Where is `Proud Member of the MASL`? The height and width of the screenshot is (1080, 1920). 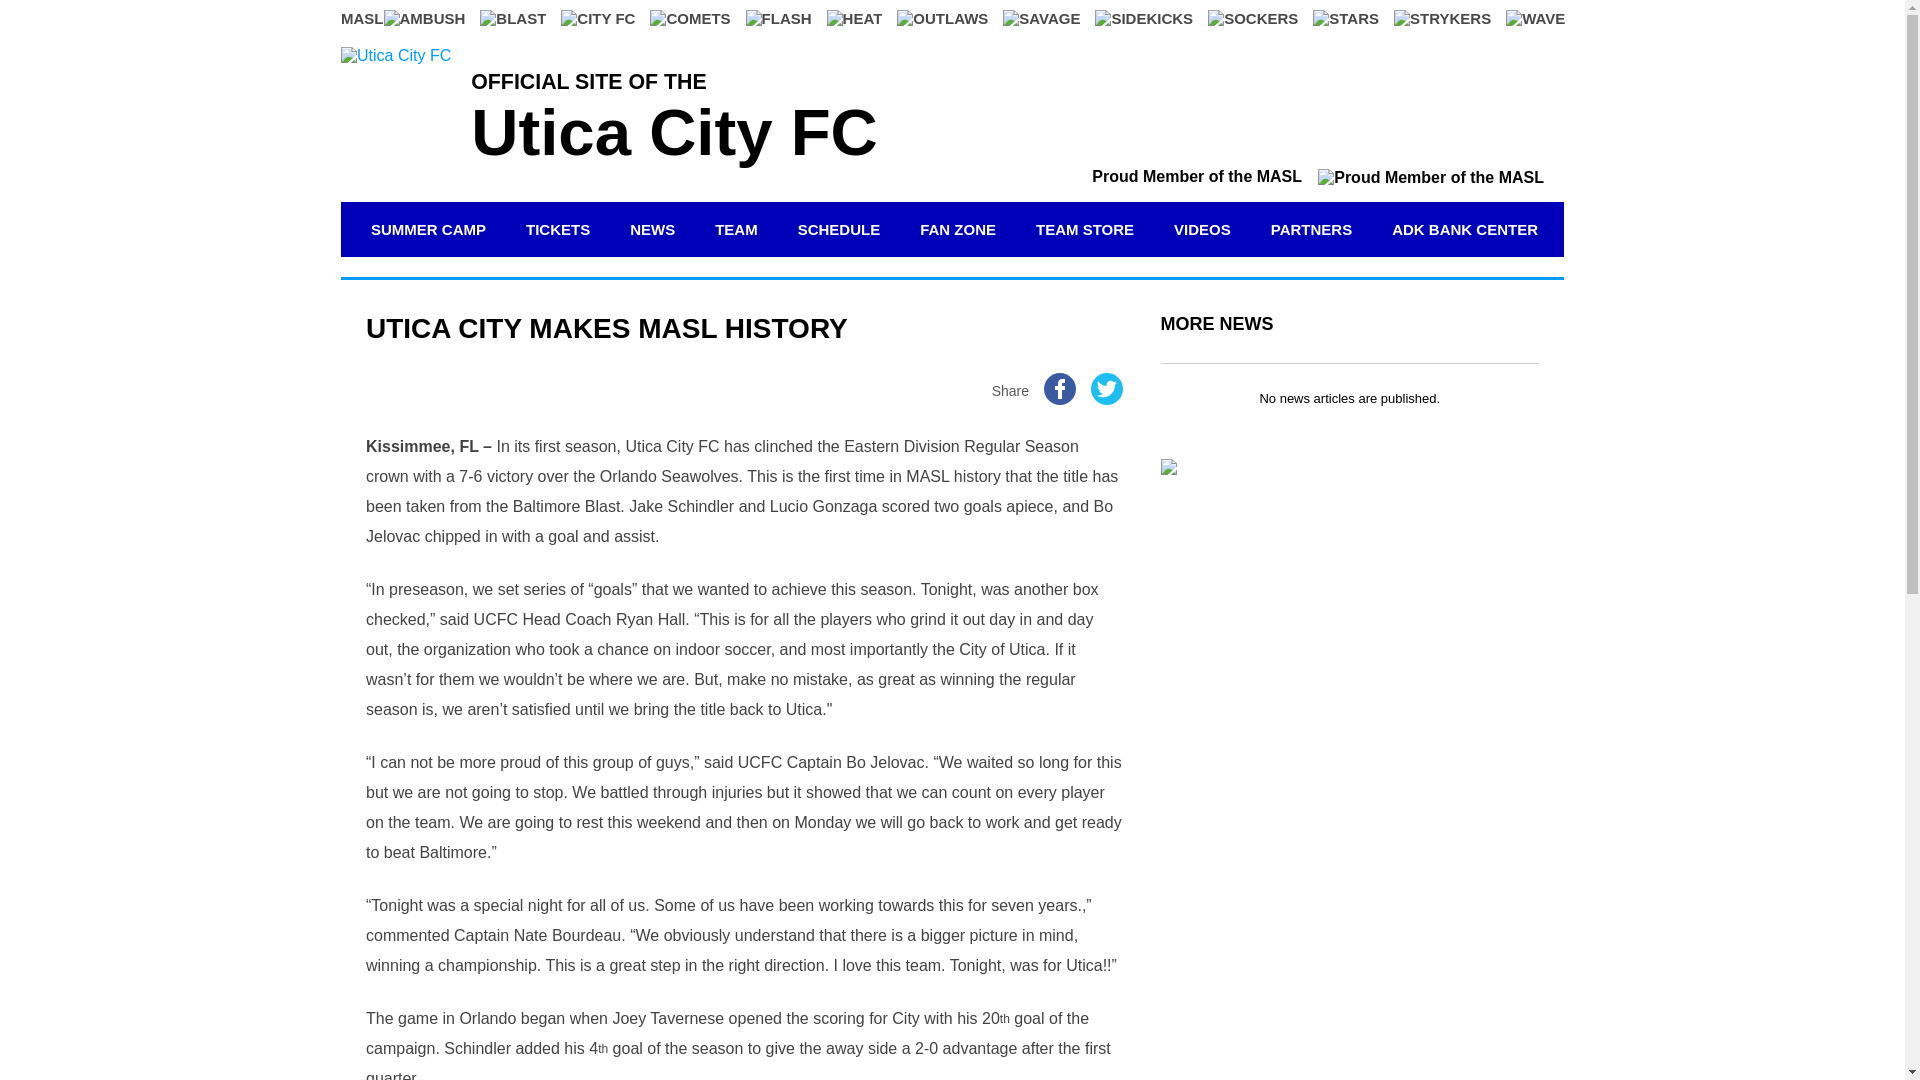 Proud Member of the MASL is located at coordinates (1318, 176).